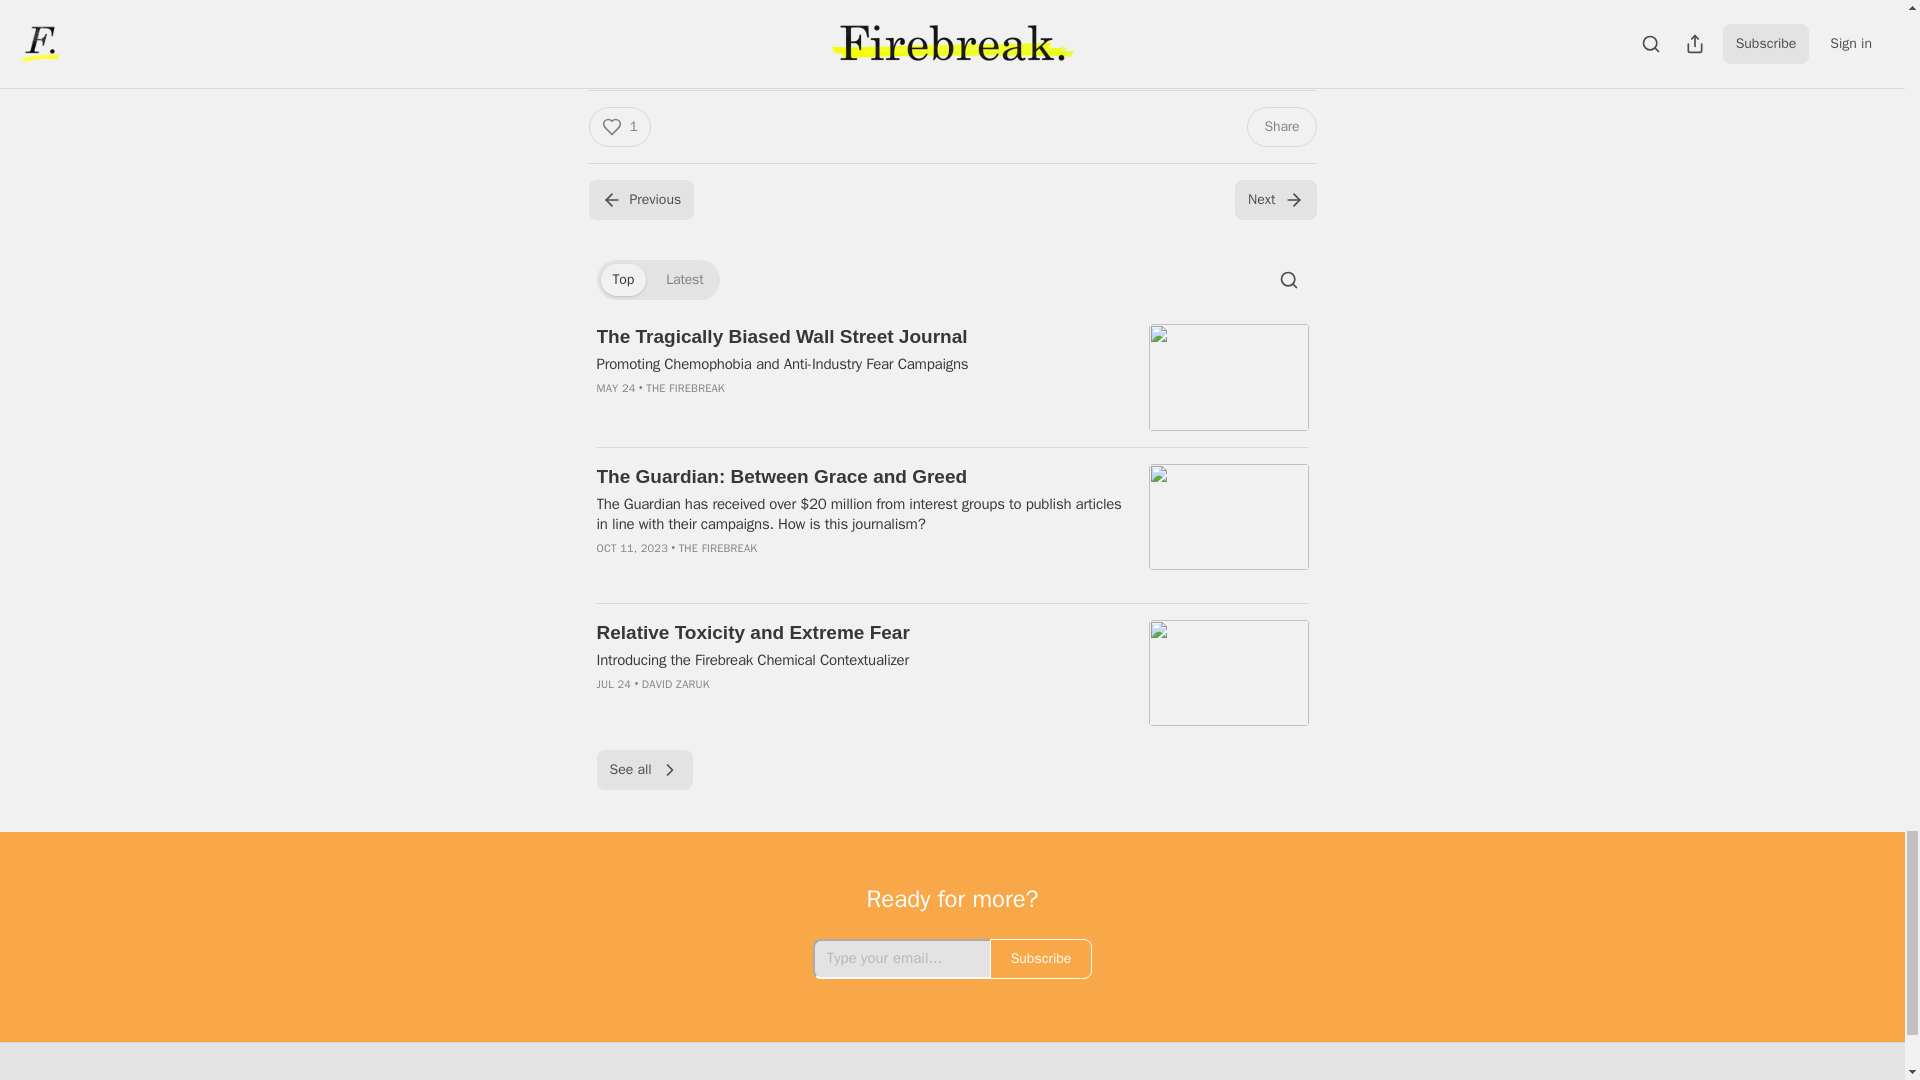  What do you see at coordinates (612, 64) in the screenshot?
I see `1 Like` at bounding box center [612, 64].